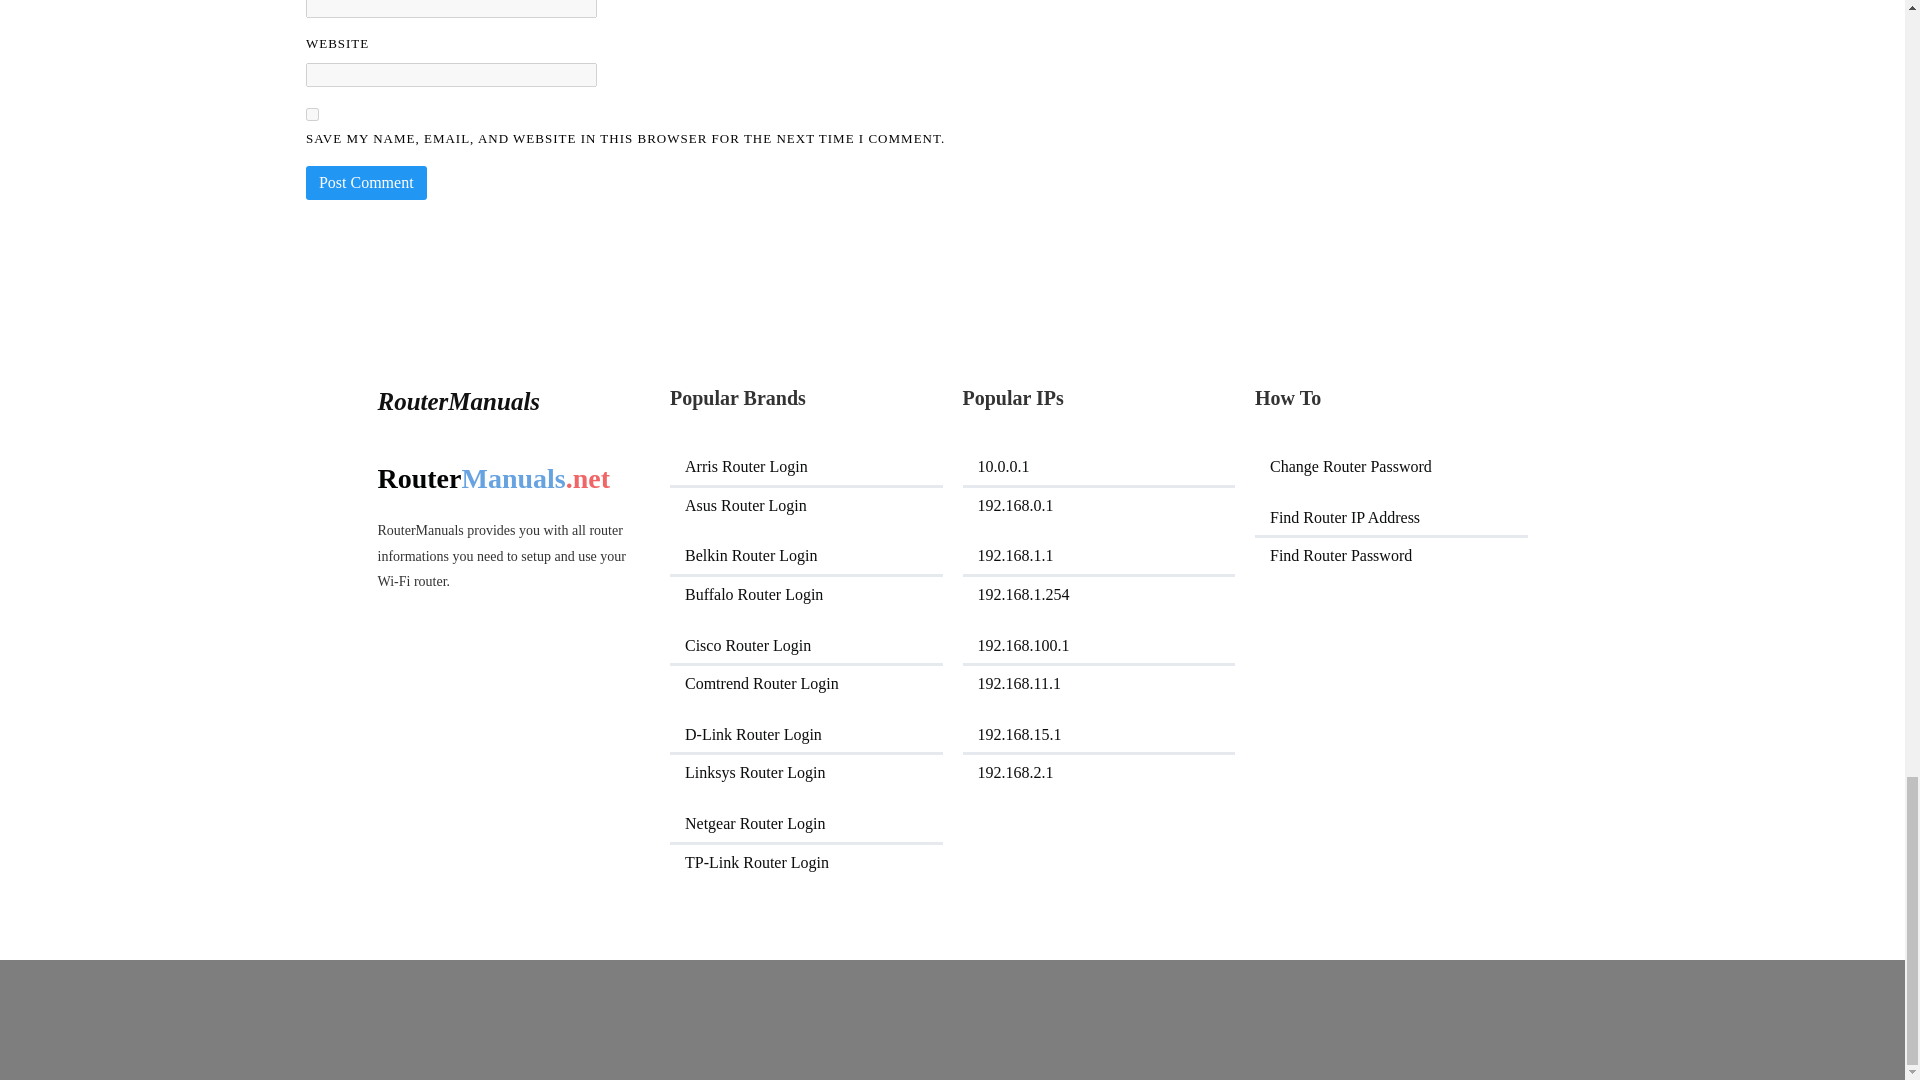  Describe the element at coordinates (312, 114) in the screenshot. I see `yes` at that location.